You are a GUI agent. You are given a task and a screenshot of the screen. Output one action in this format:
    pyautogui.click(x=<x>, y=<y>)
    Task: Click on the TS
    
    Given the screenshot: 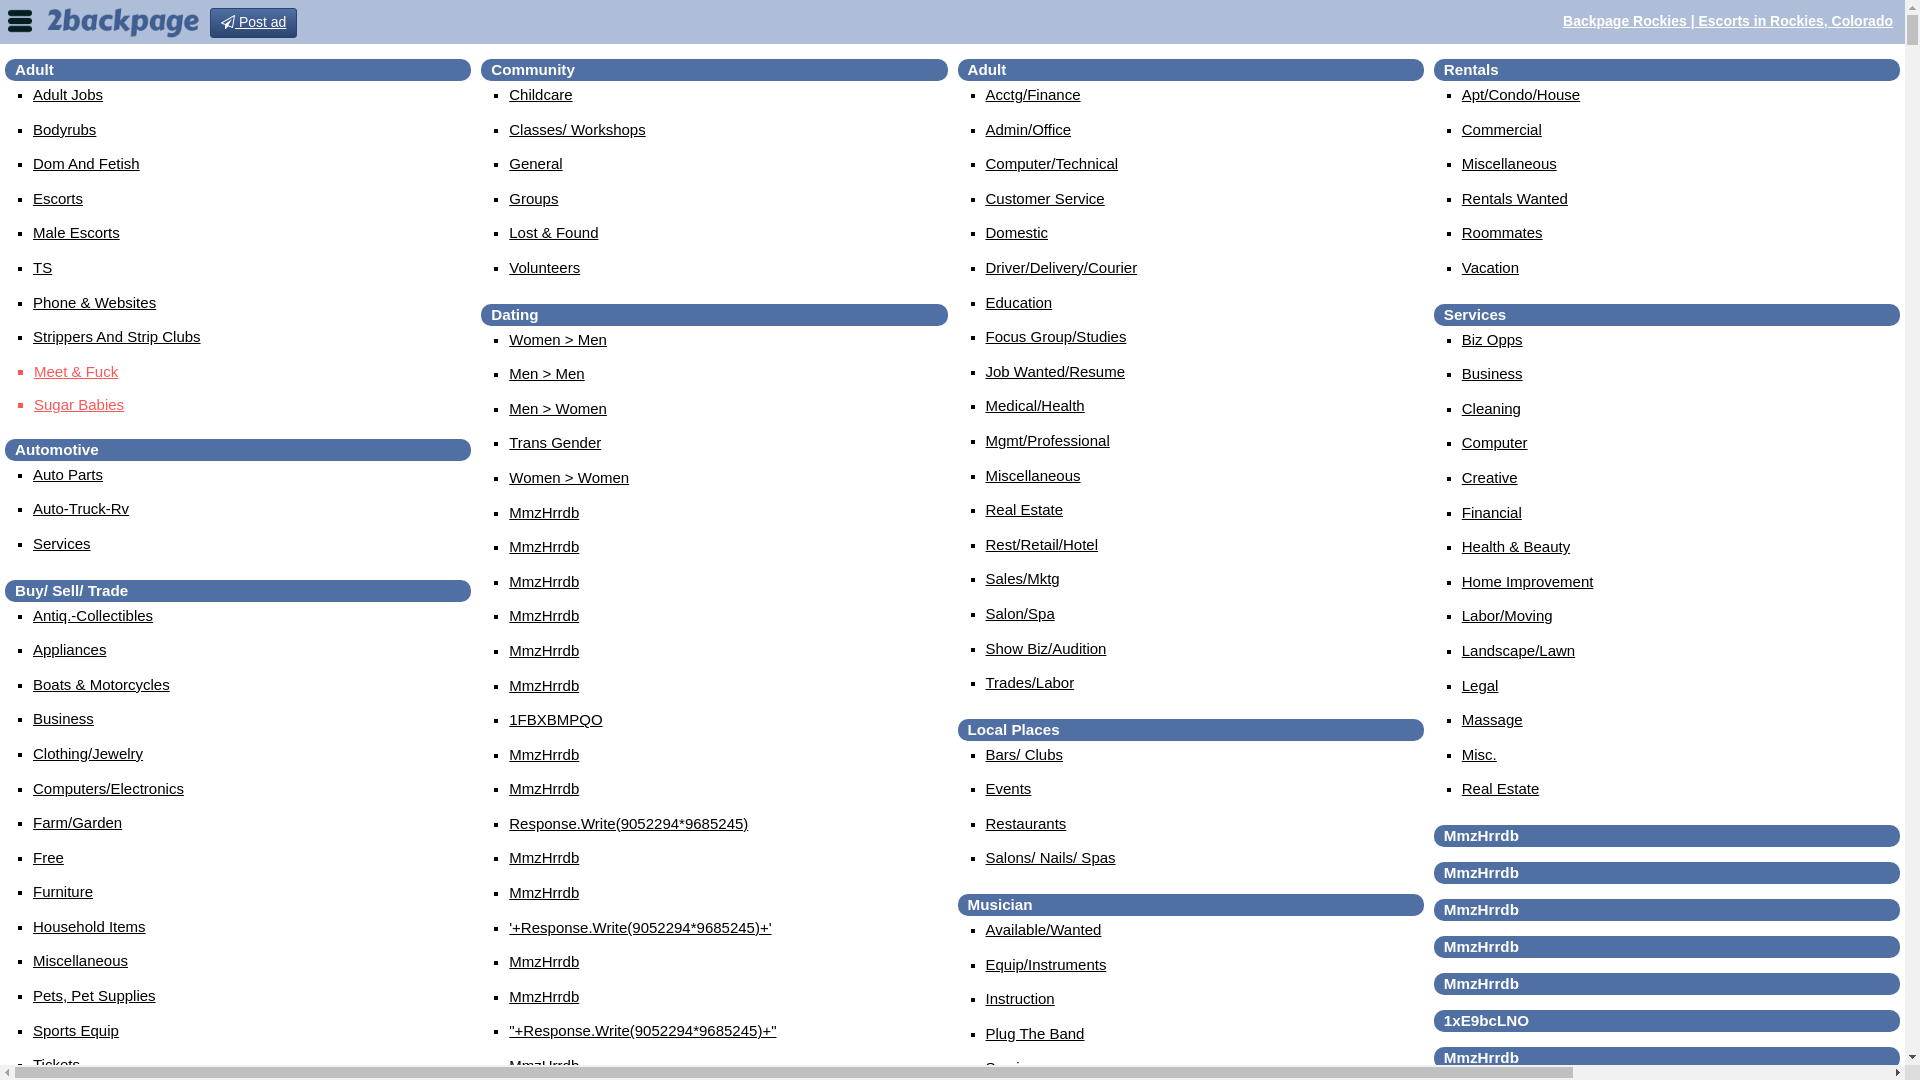 What is the action you would take?
    pyautogui.click(x=42, y=268)
    